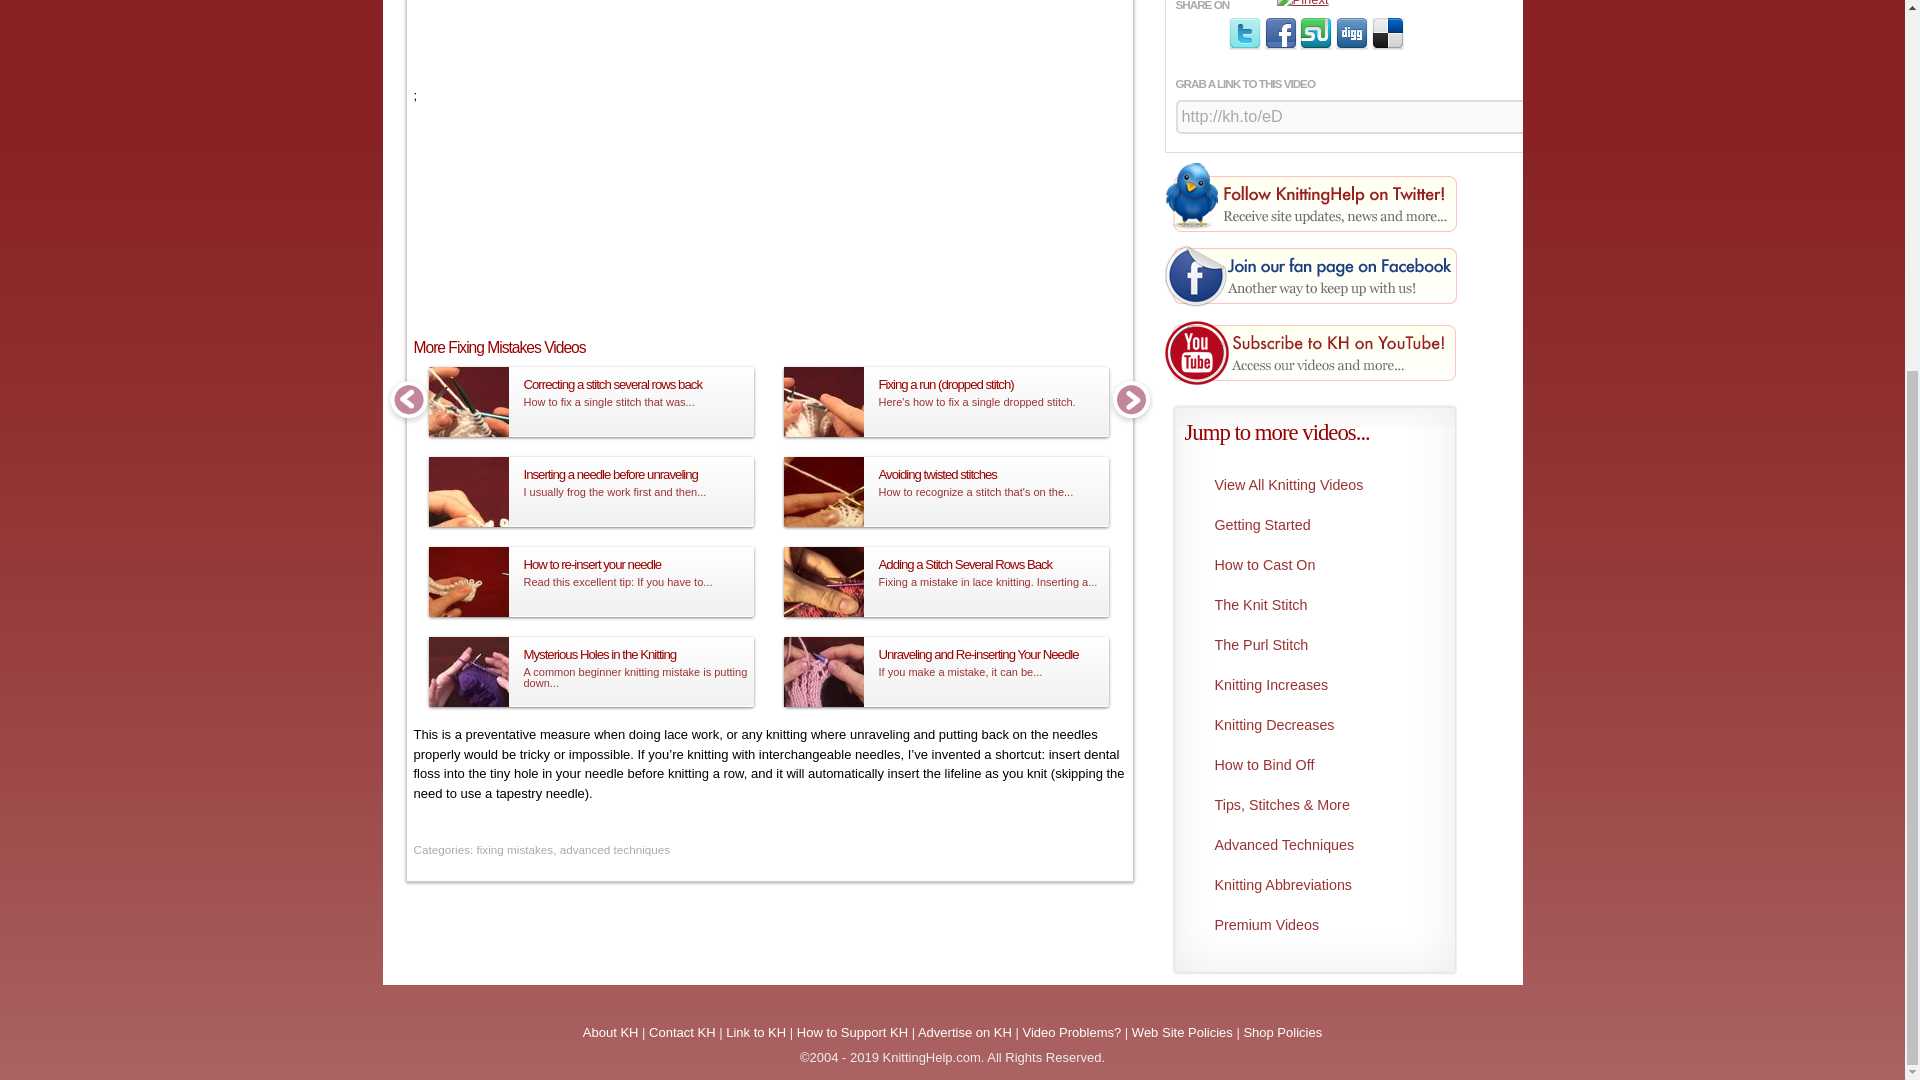  Describe the element at coordinates (1309, 525) in the screenshot. I see `Getting Started` at that location.